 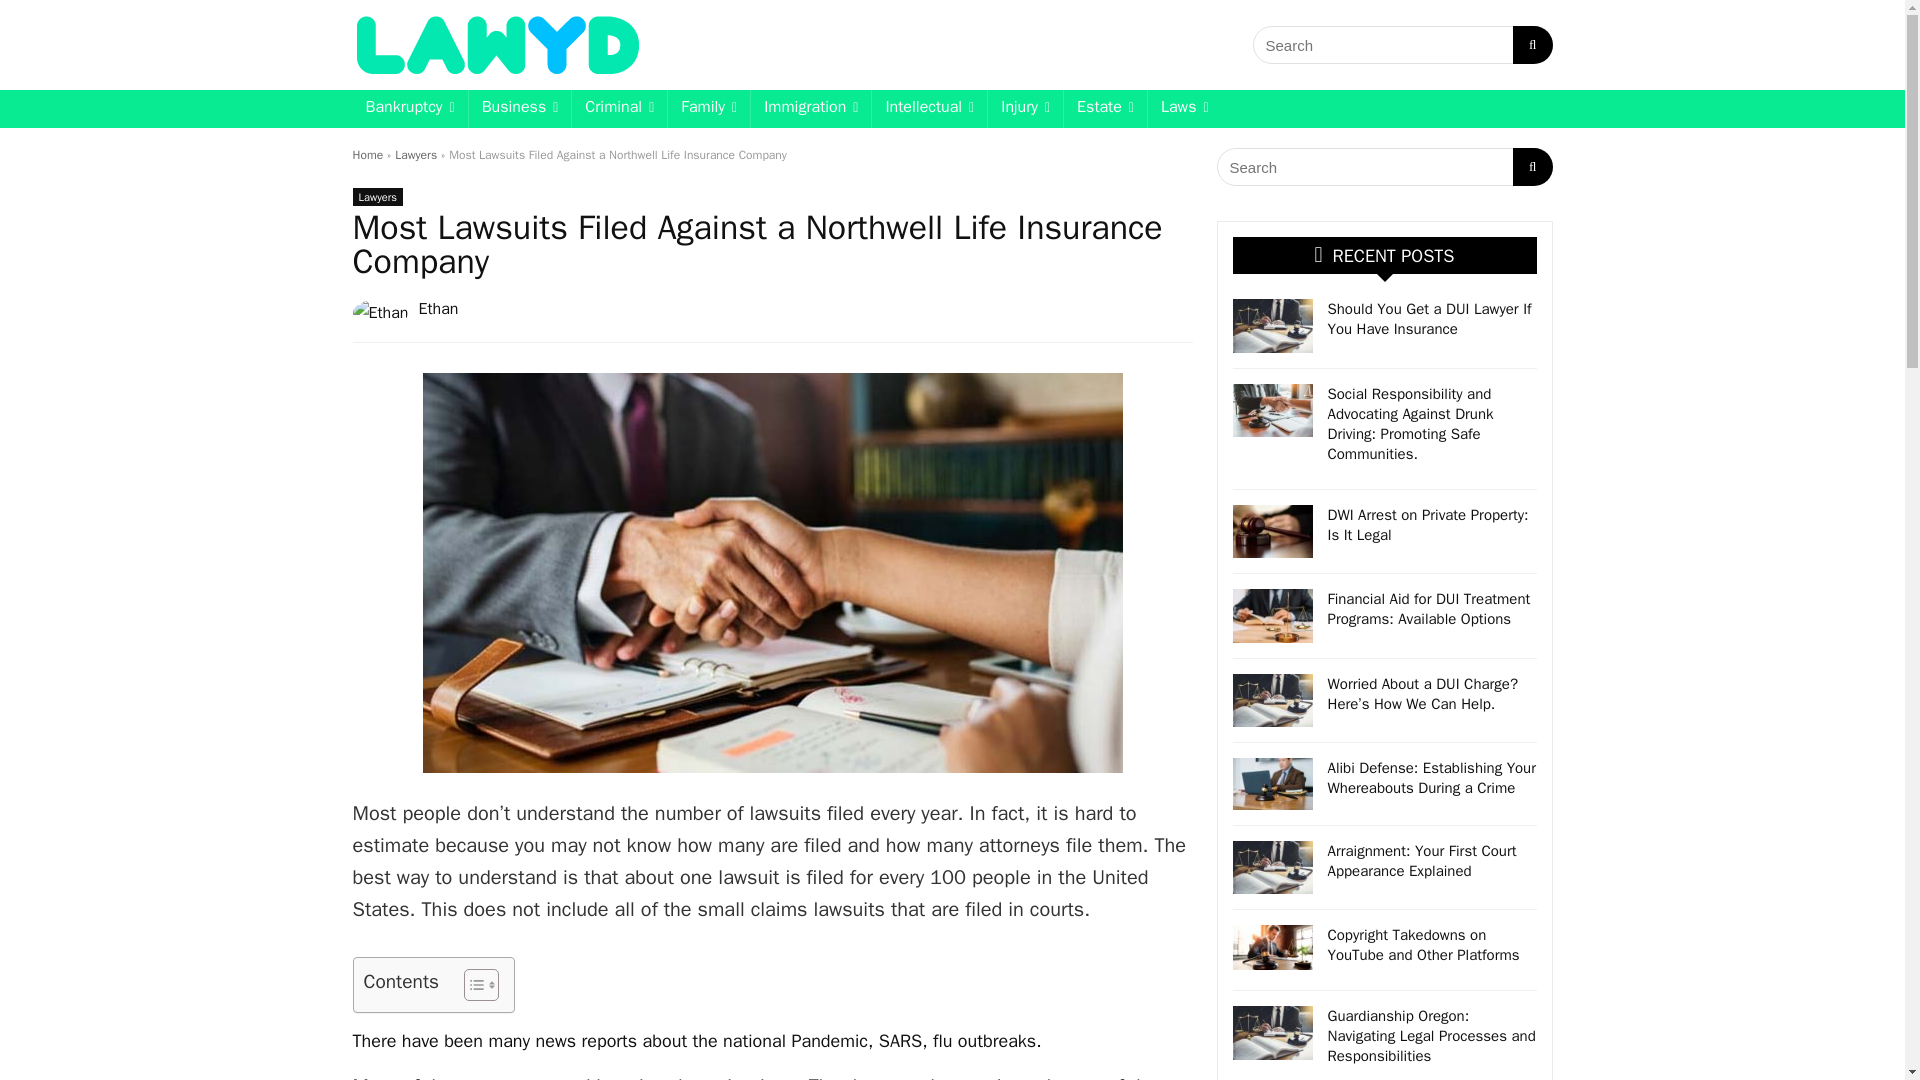 What do you see at coordinates (520, 108) in the screenshot?
I see `Business` at bounding box center [520, 108].